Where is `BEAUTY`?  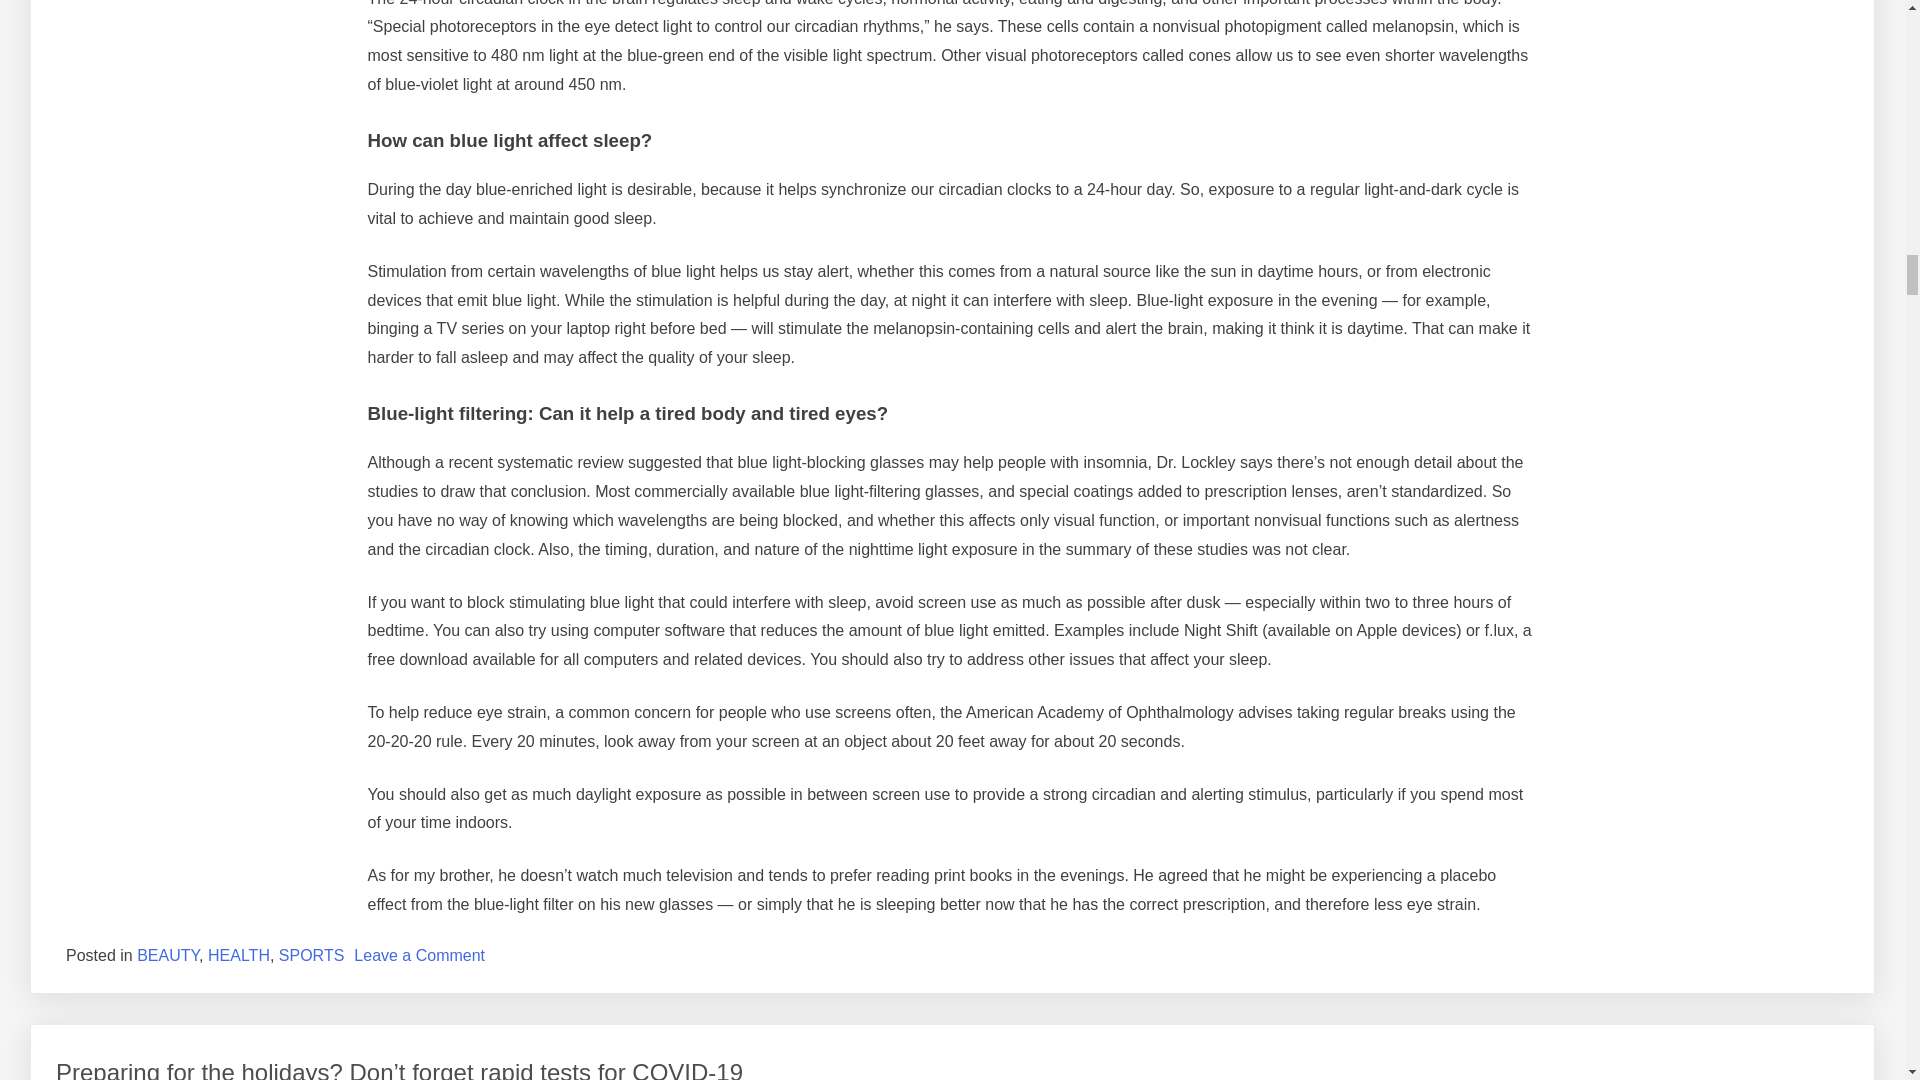
BEAUTY is located at coordinates (168, 956).